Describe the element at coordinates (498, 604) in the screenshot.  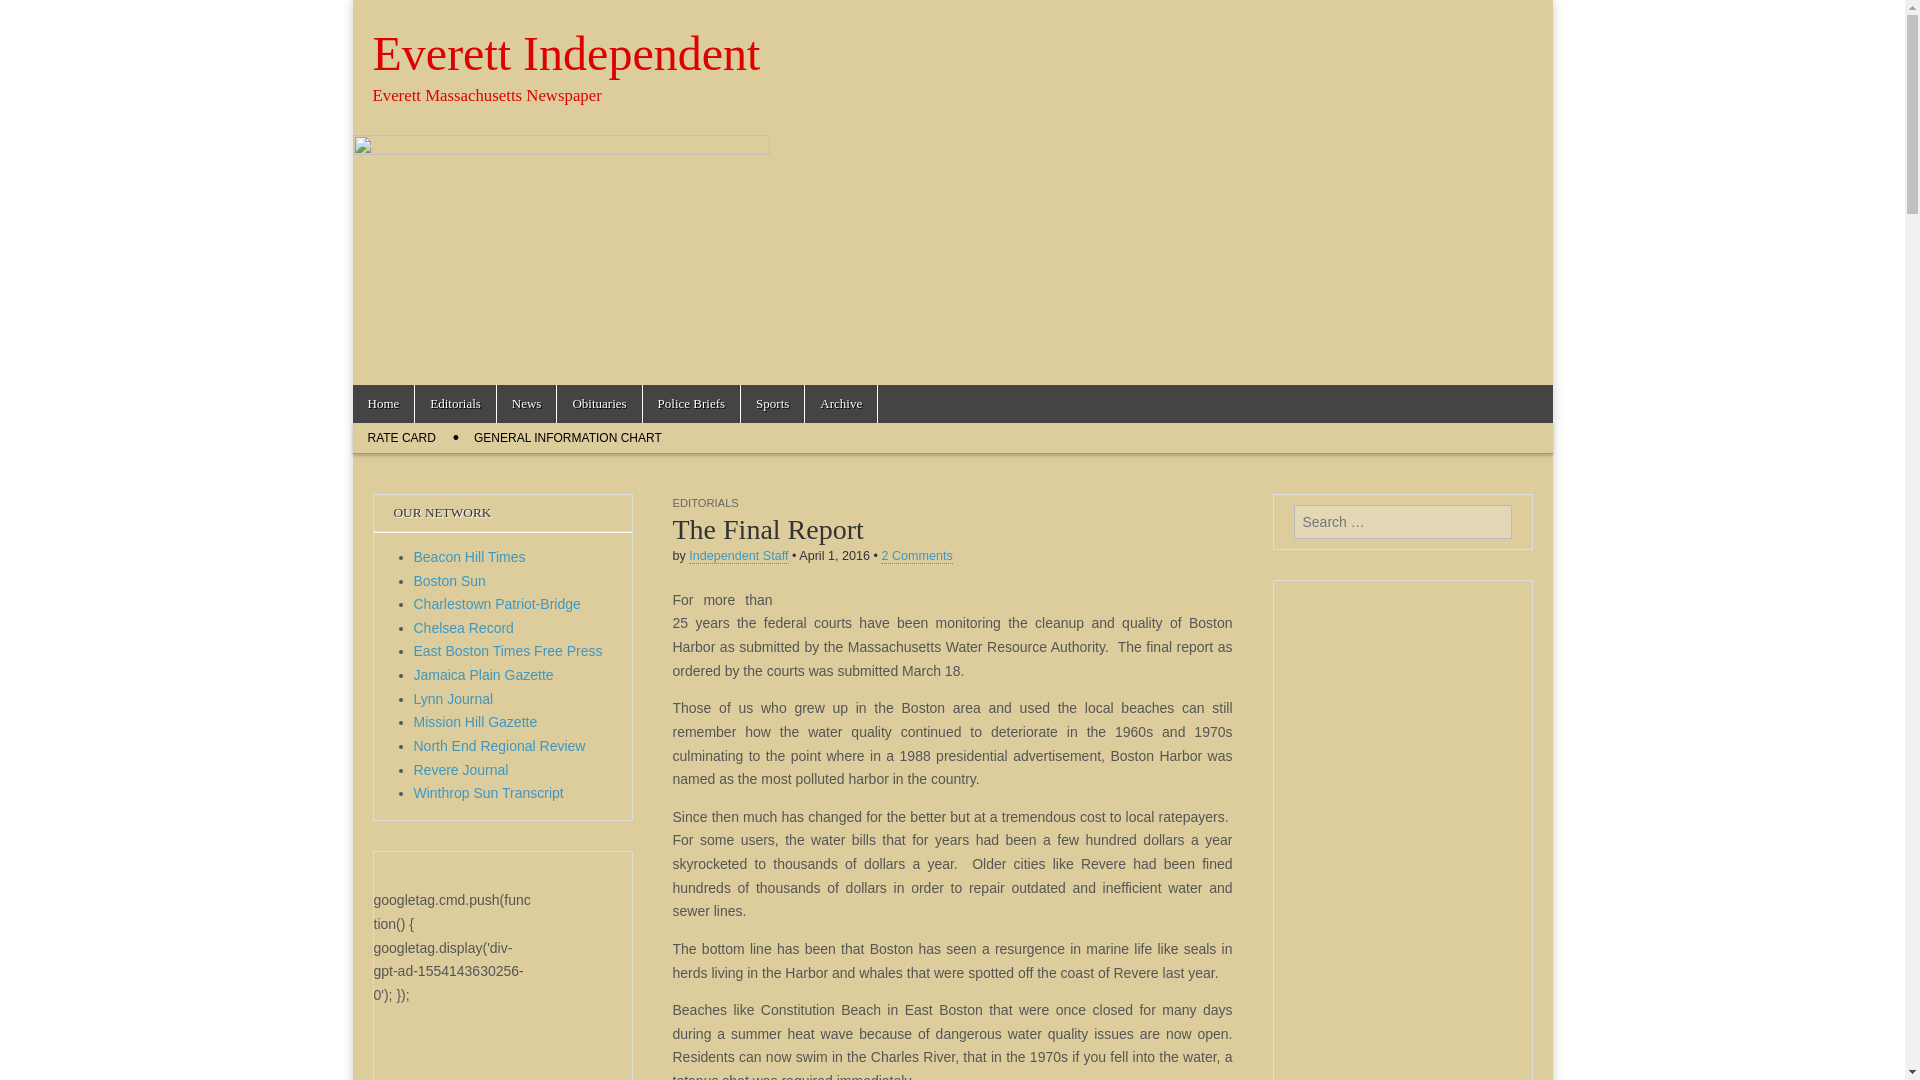
I see `Charlestown Patriot-Bridge` at that location.